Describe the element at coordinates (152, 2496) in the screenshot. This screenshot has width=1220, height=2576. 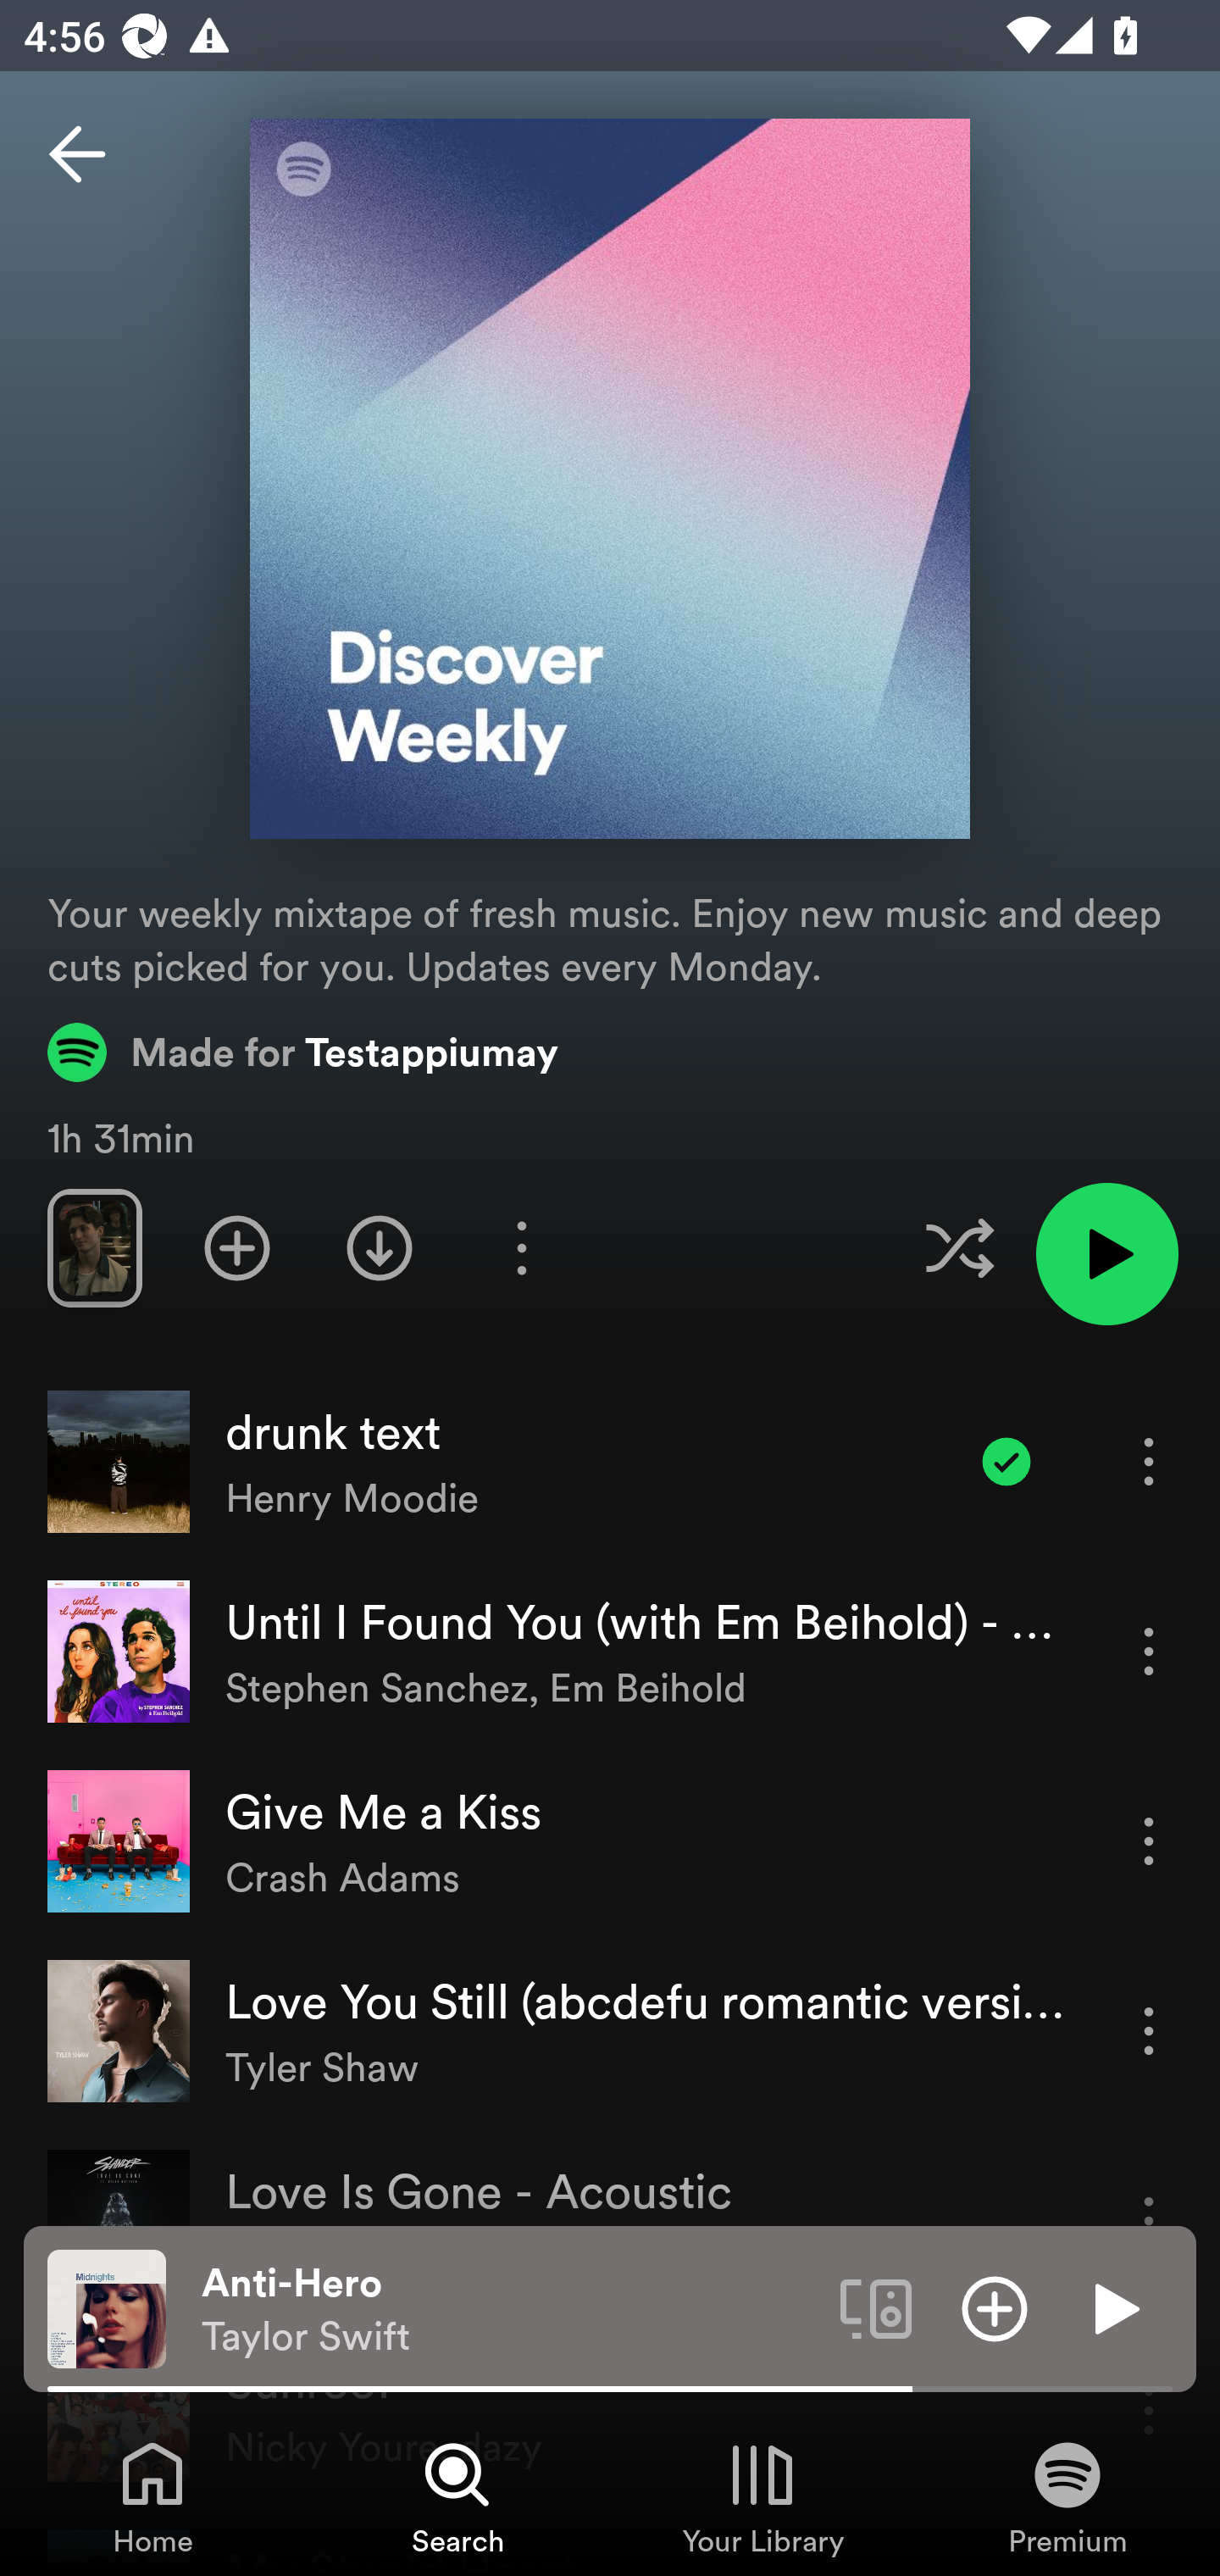
I see `Home, Tab 1 of 4 Home Home` at that location.